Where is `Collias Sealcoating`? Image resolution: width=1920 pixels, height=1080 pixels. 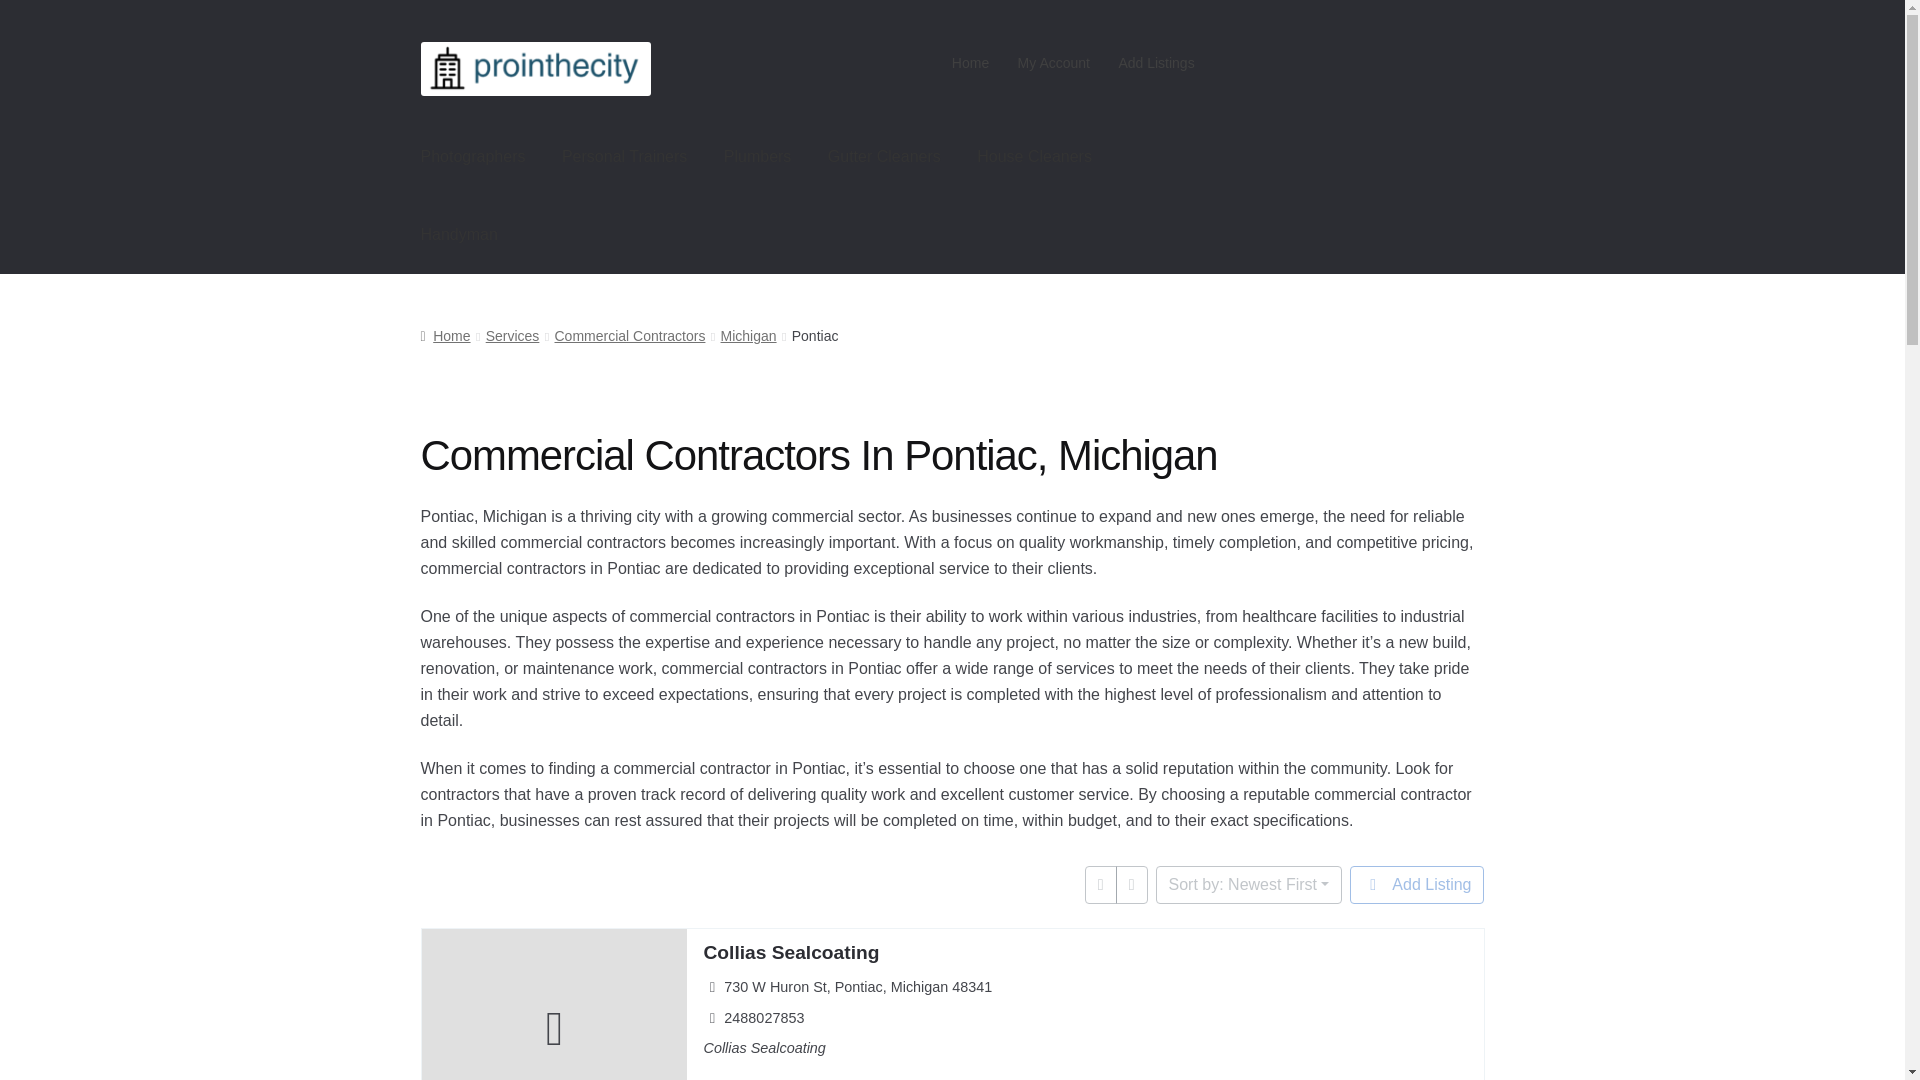
Collias Sealcoating is located at coordinates (790, 952).